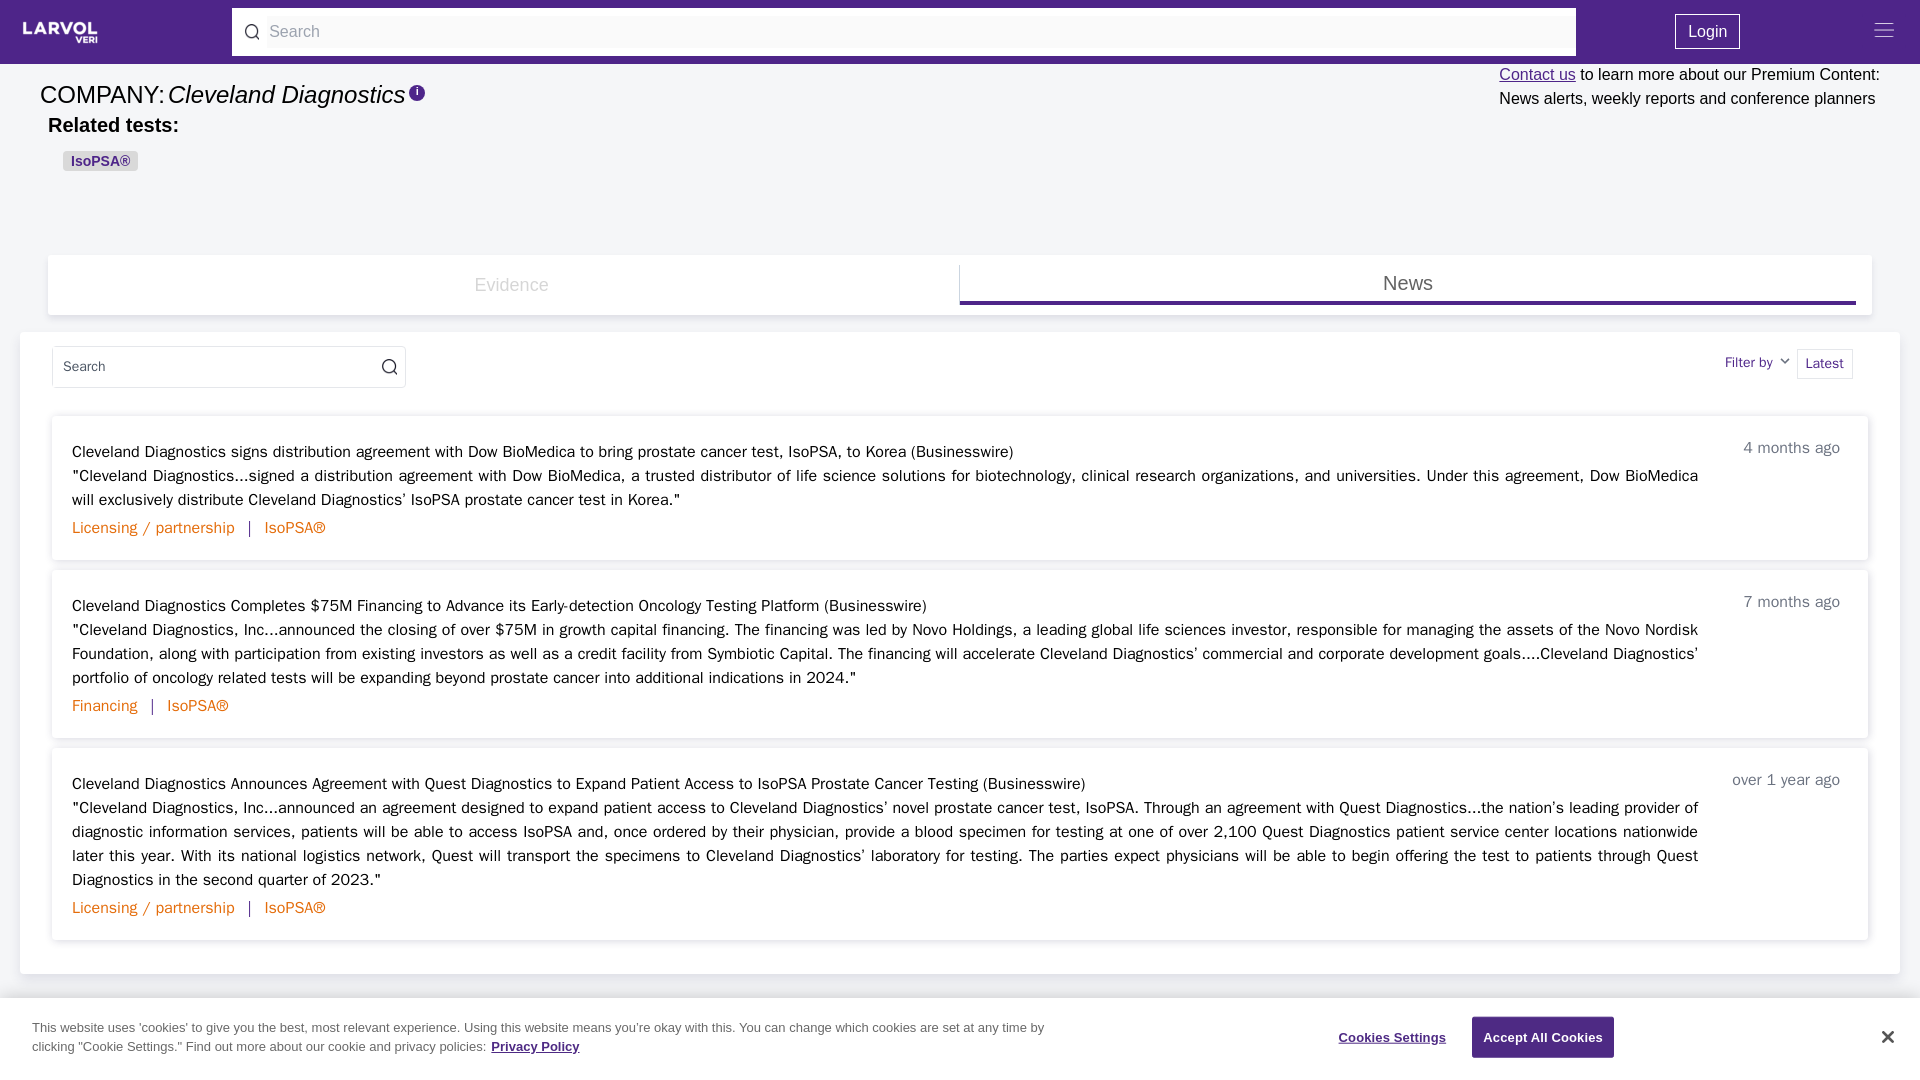 The height and width of the screenshot is (1080, 1920). What do you see at coordinates (1788, 364) in the screenshot?
I see `Contact us` at bounding box center [1788, 364].